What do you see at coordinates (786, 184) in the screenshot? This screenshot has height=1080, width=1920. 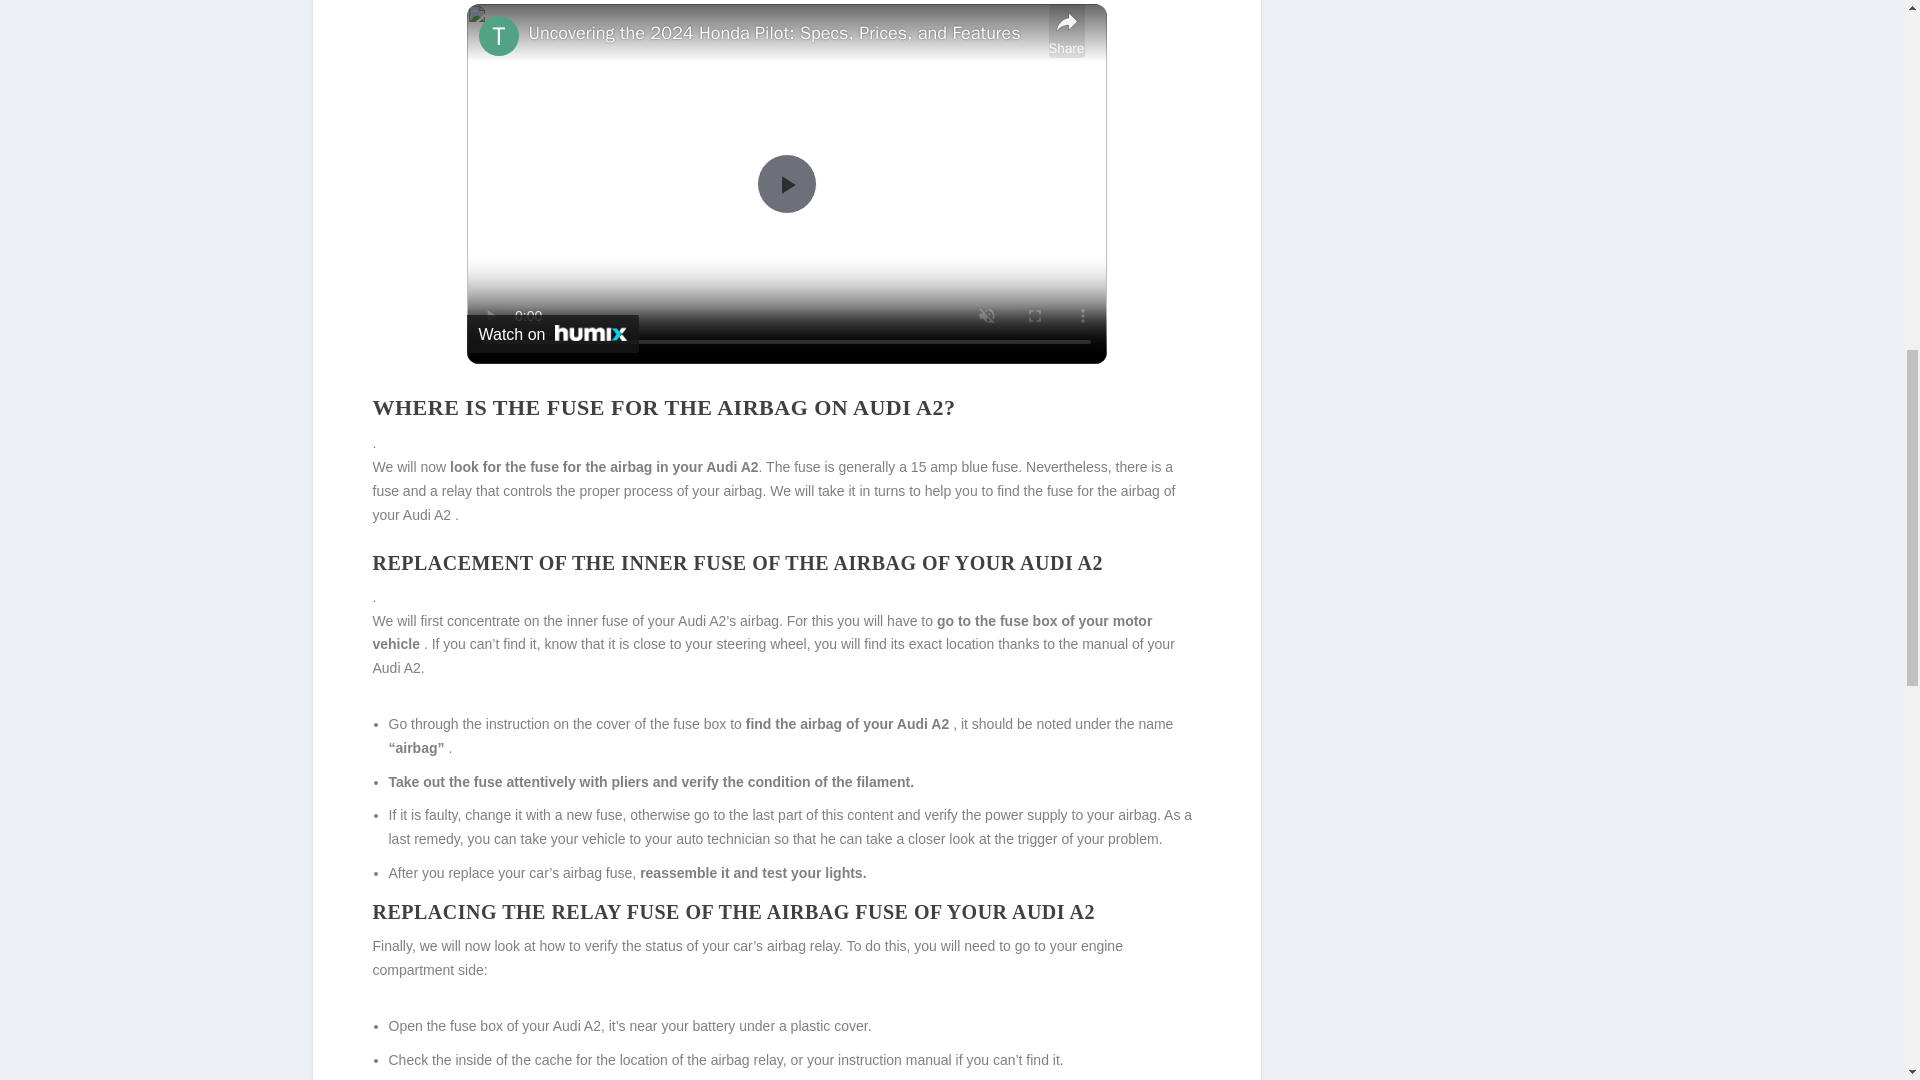 I see `PLAY VIDEO` at bounding box center [786, 184].